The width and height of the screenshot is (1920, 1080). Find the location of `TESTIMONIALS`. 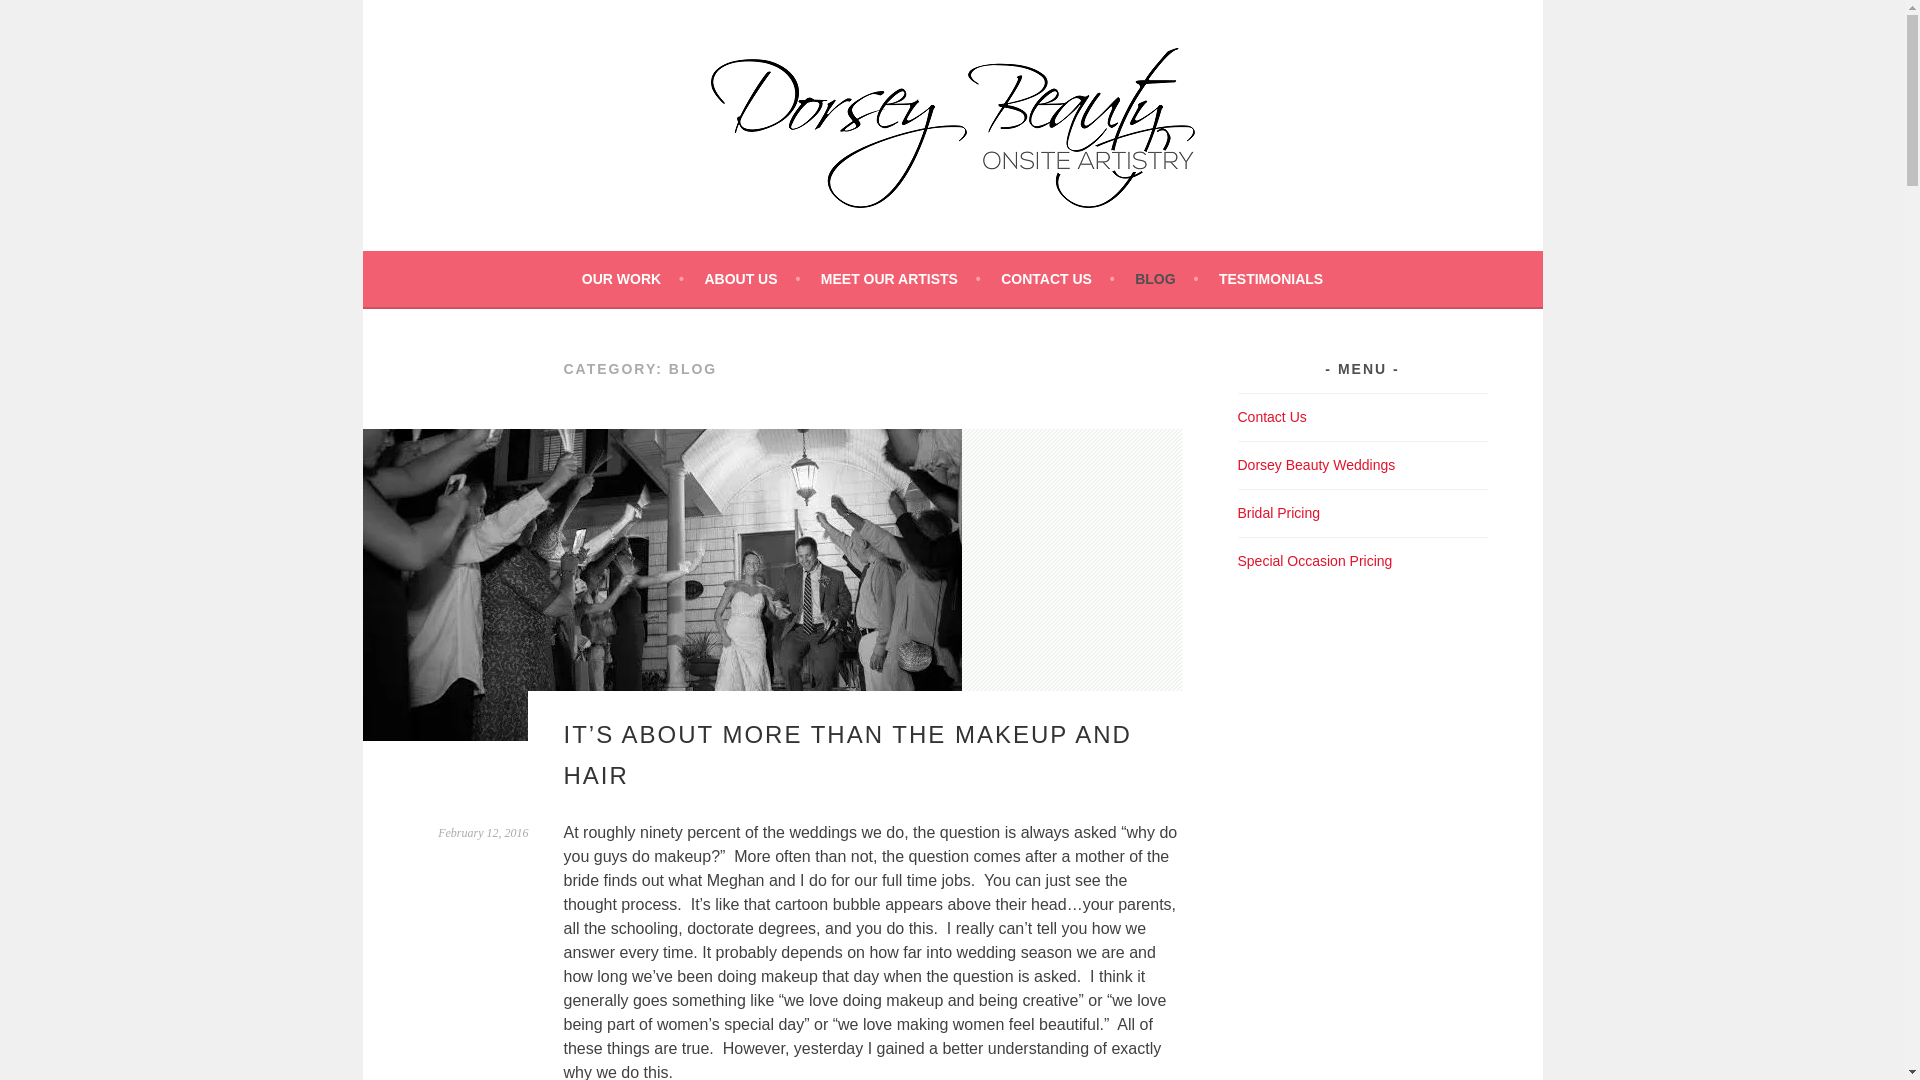

TESTIMONIALS is located at coordinates (1270, 278).